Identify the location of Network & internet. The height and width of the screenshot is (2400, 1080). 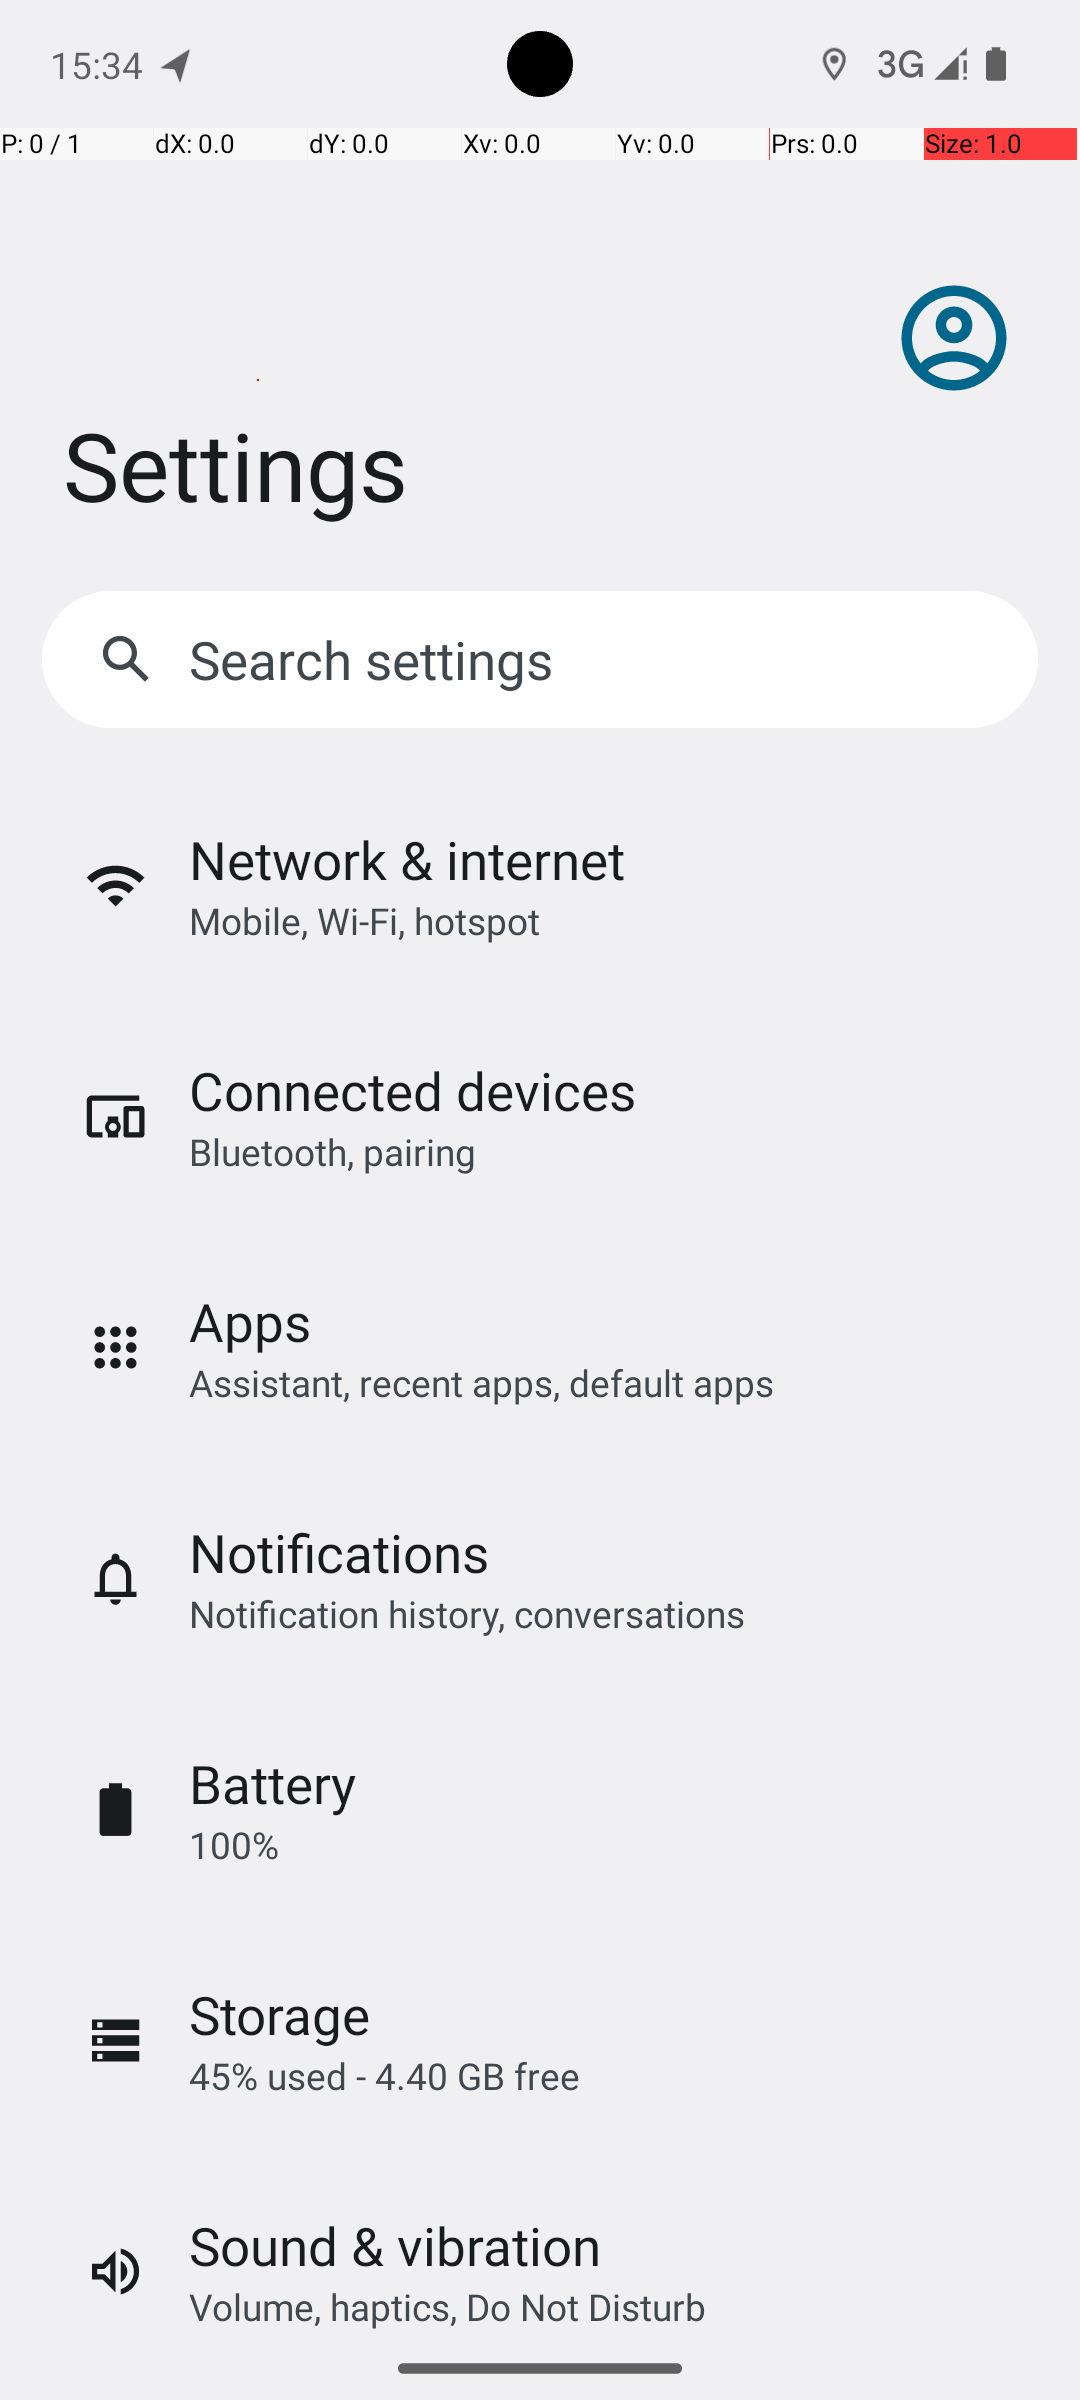
(407, 860).